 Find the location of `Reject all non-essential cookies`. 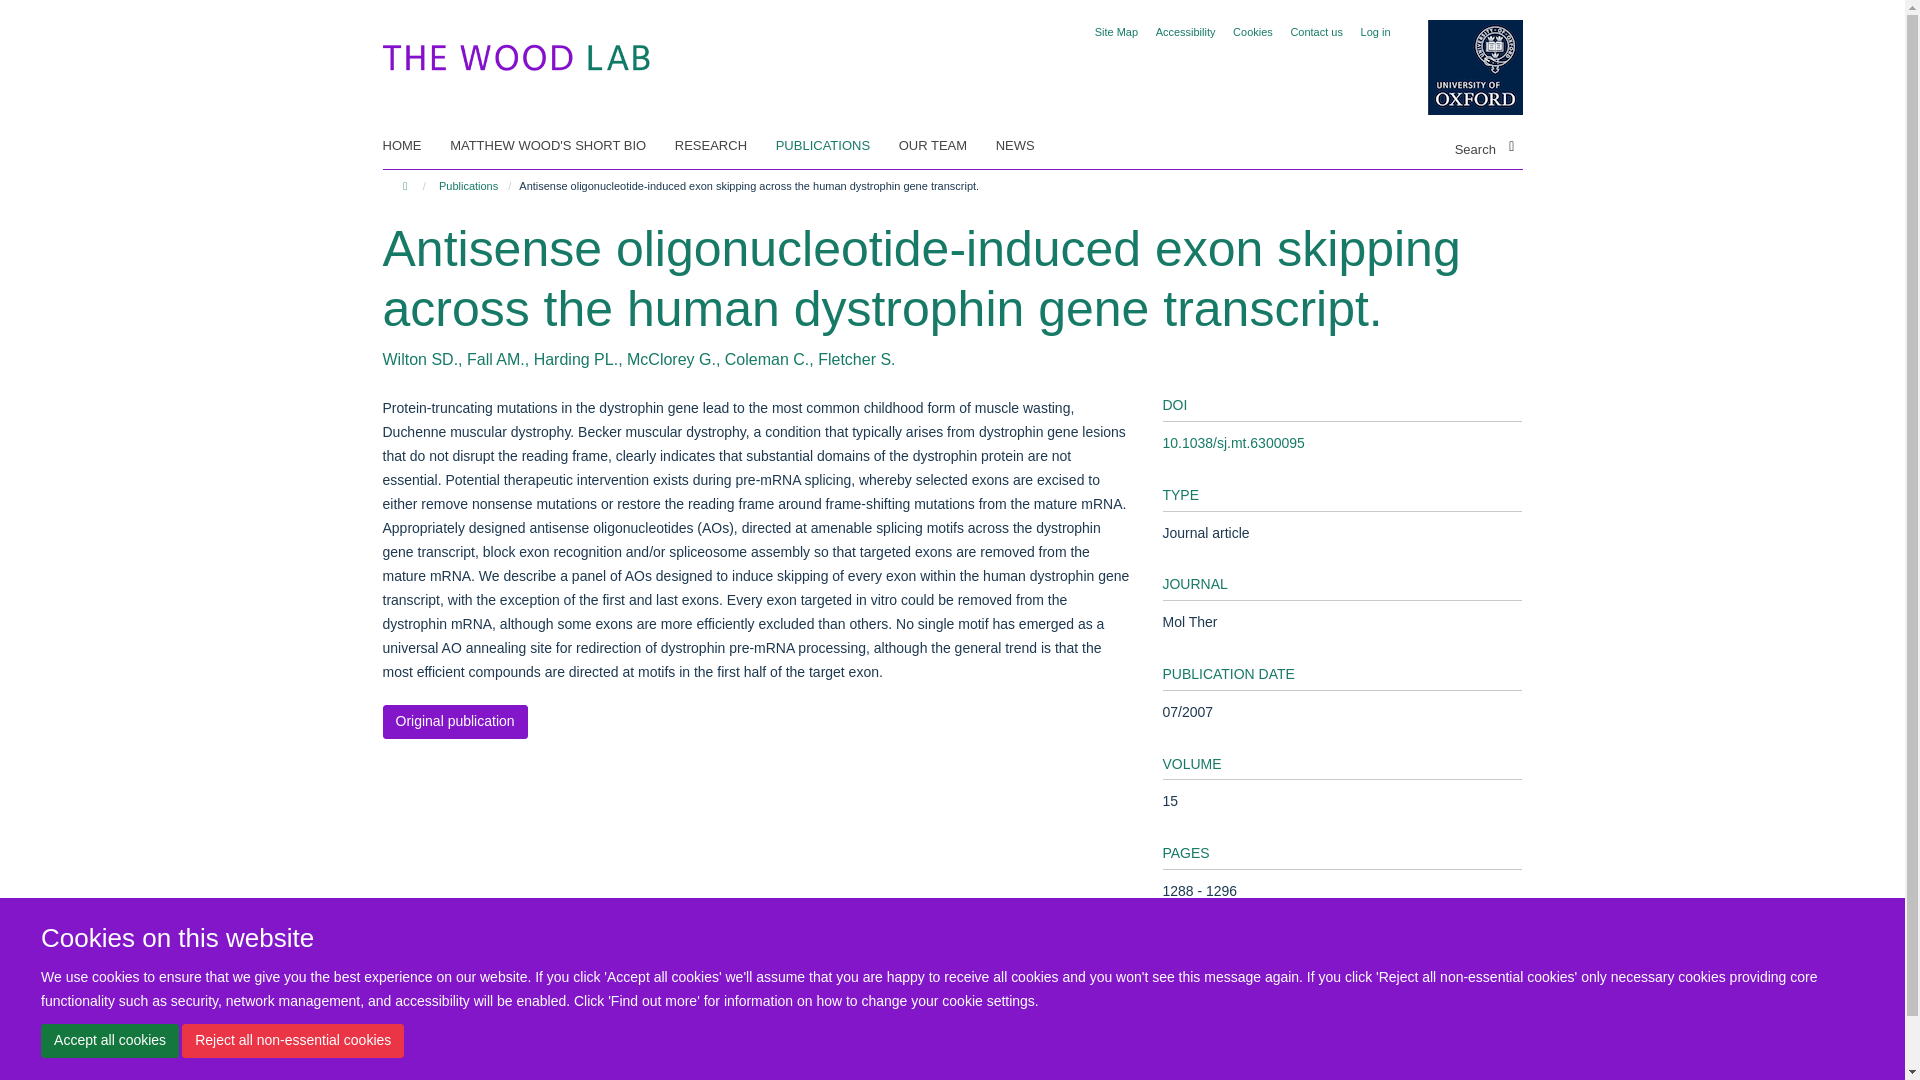

Reject all non-essential cookies is located at coordinates (292, 1040).